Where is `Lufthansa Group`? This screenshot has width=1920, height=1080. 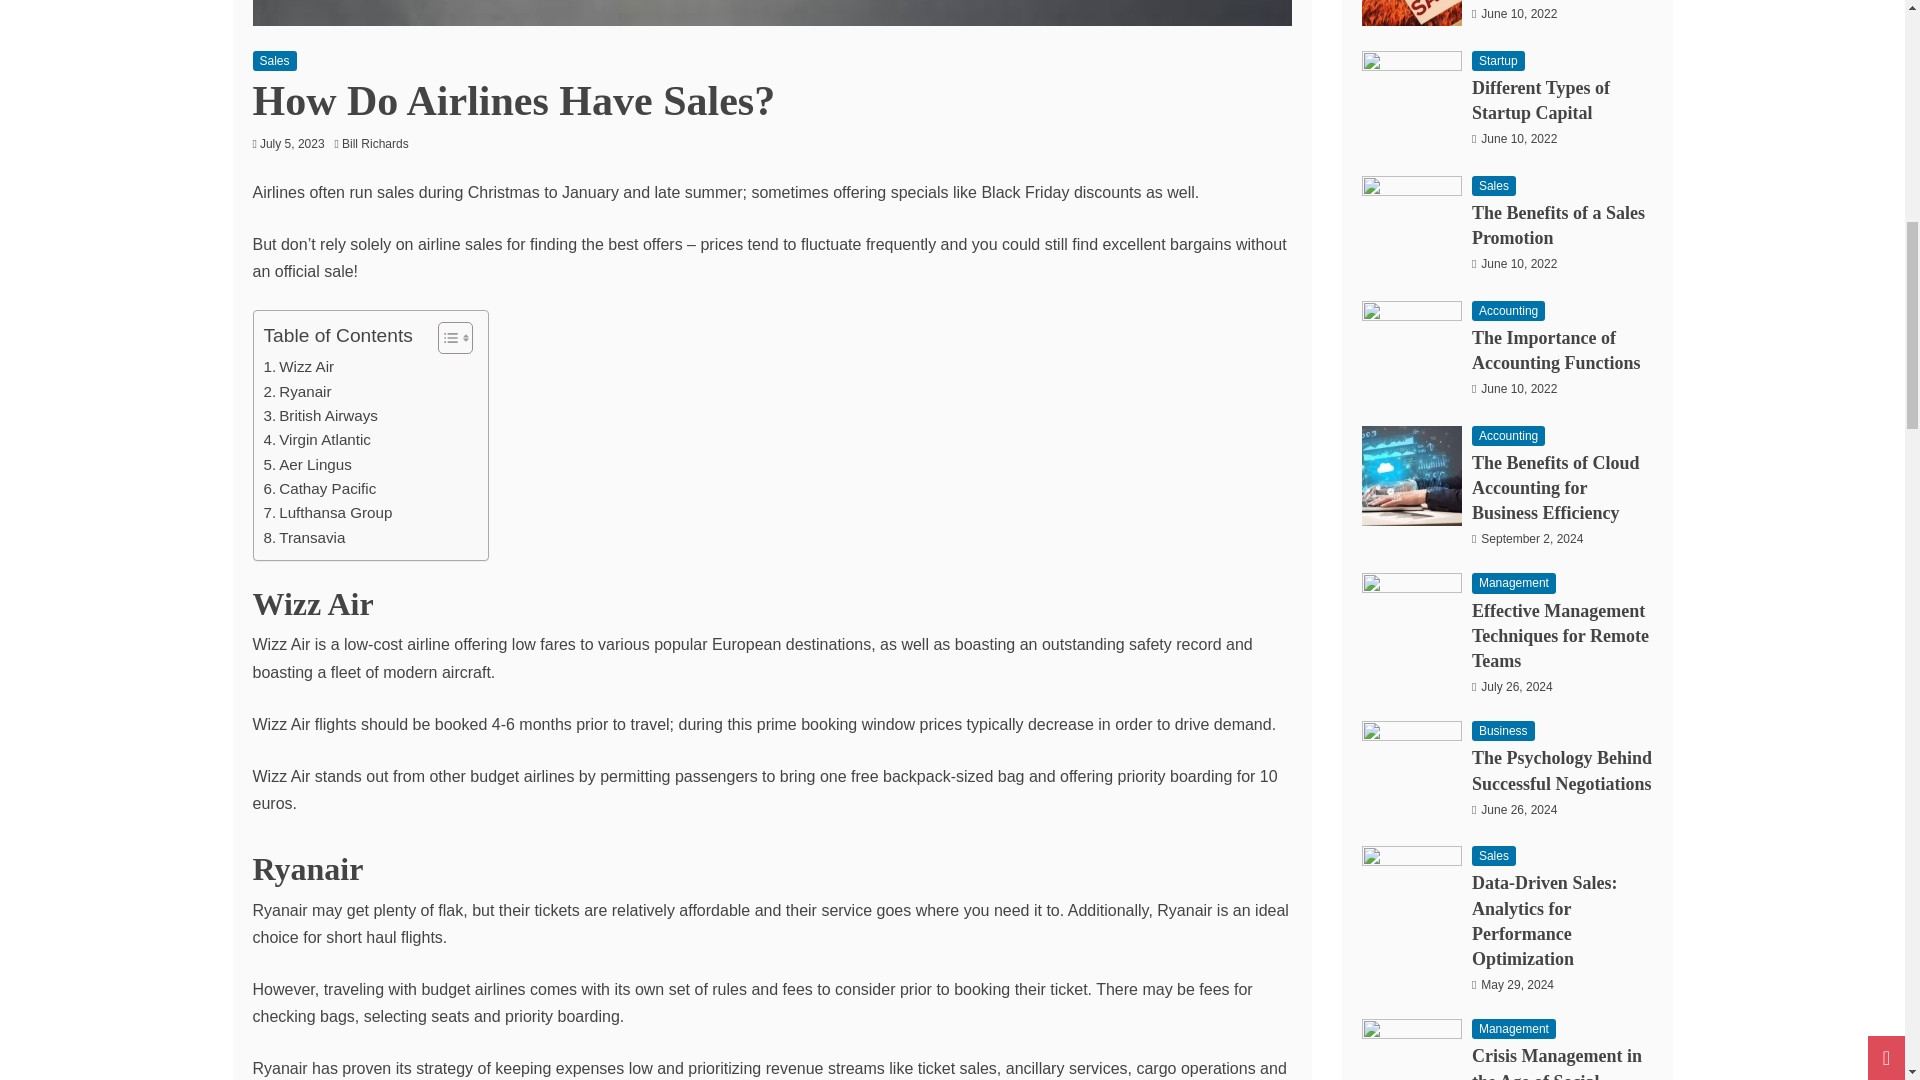
Lufthansa Group is located at coordinates (328, 512).